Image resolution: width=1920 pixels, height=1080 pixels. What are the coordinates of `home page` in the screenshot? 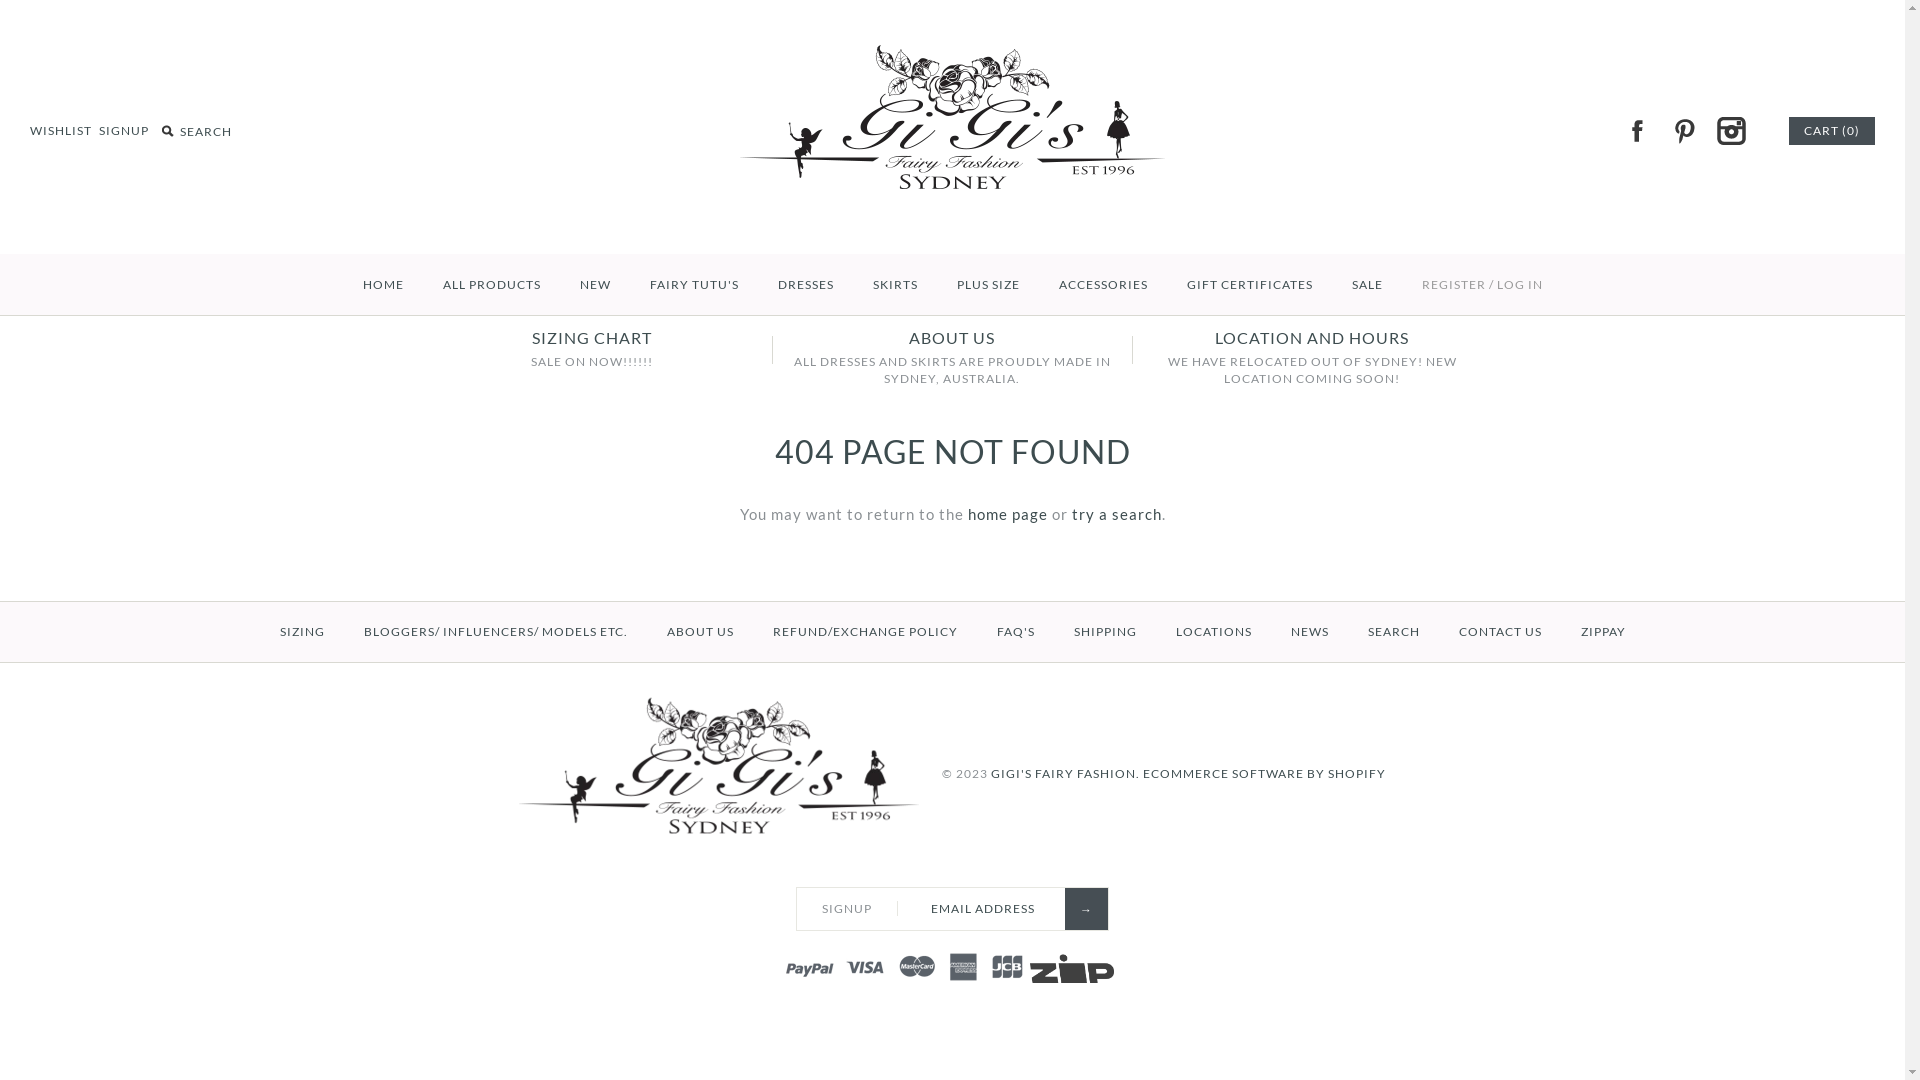 It's located at (1008, 514).